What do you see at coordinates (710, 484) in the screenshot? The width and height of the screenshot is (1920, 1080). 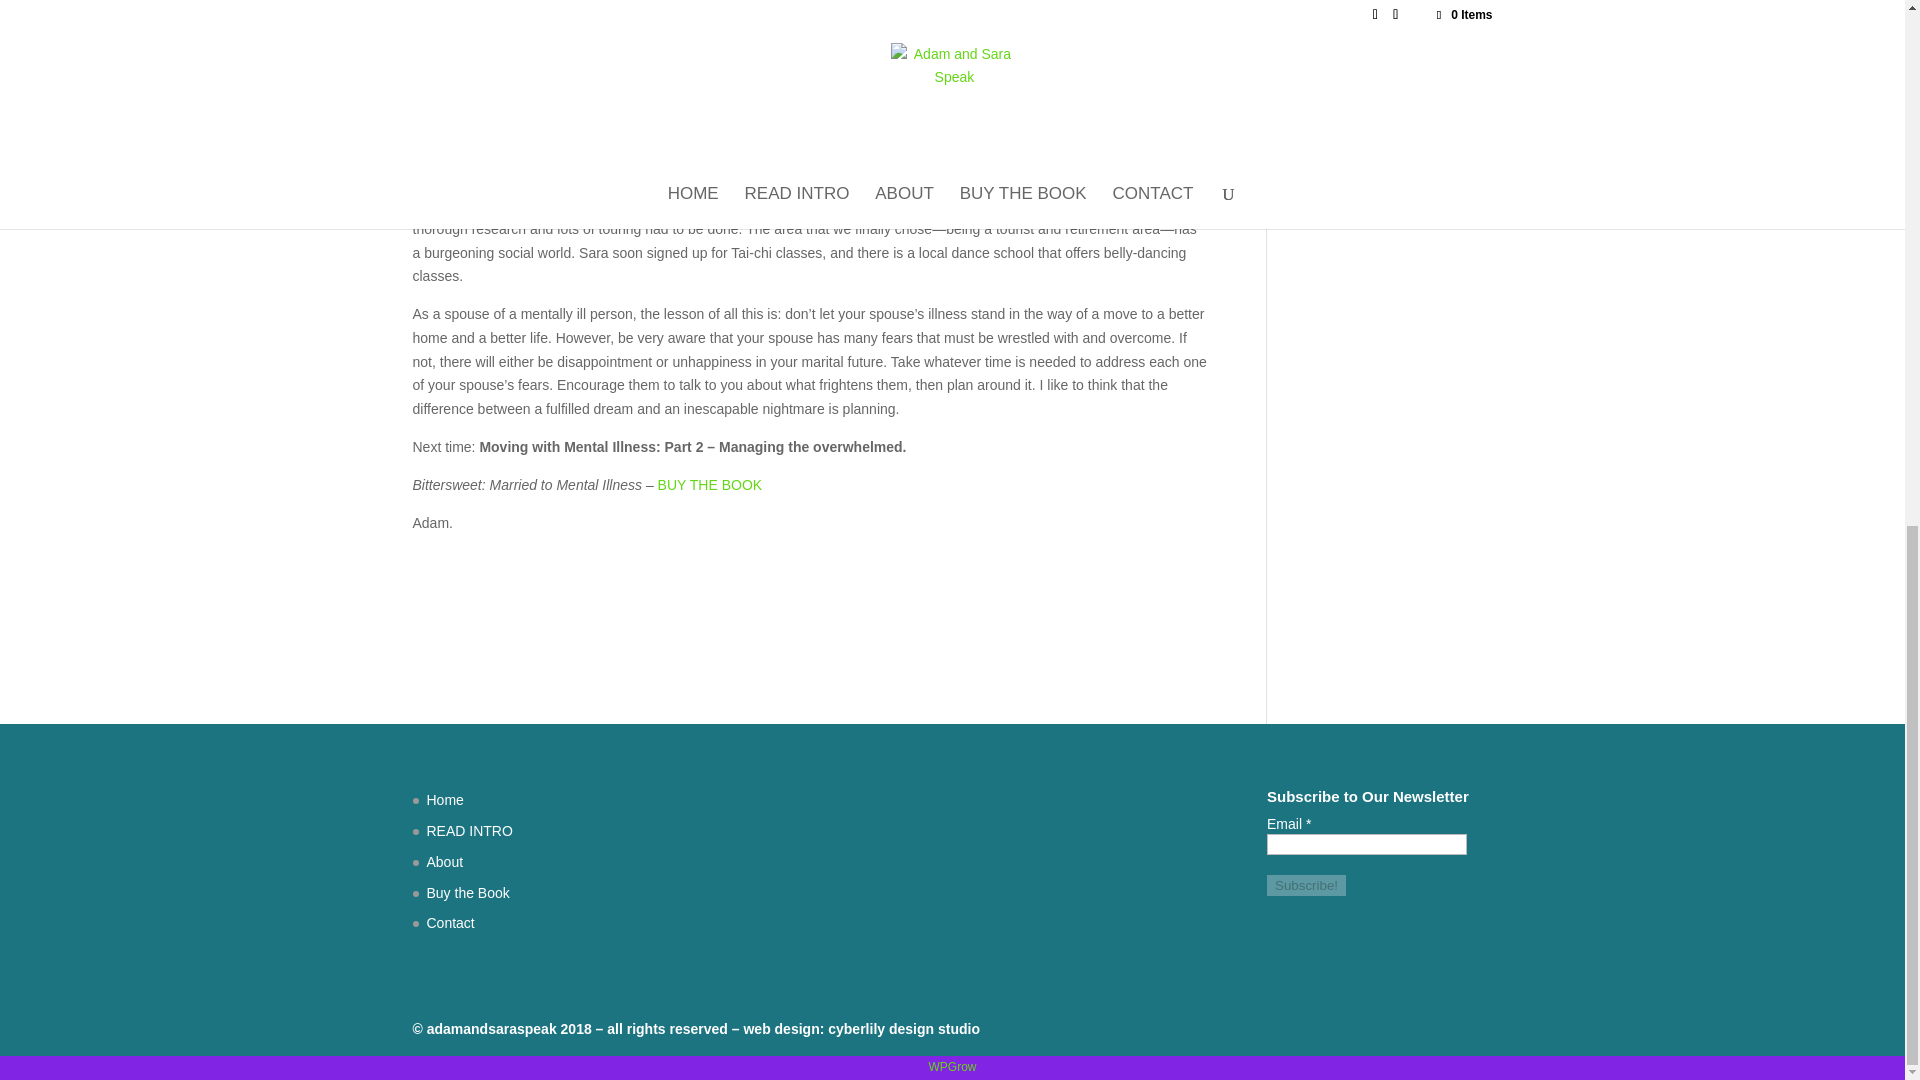 I see `BUY THE BOOK` at bounding box center [710, 484].